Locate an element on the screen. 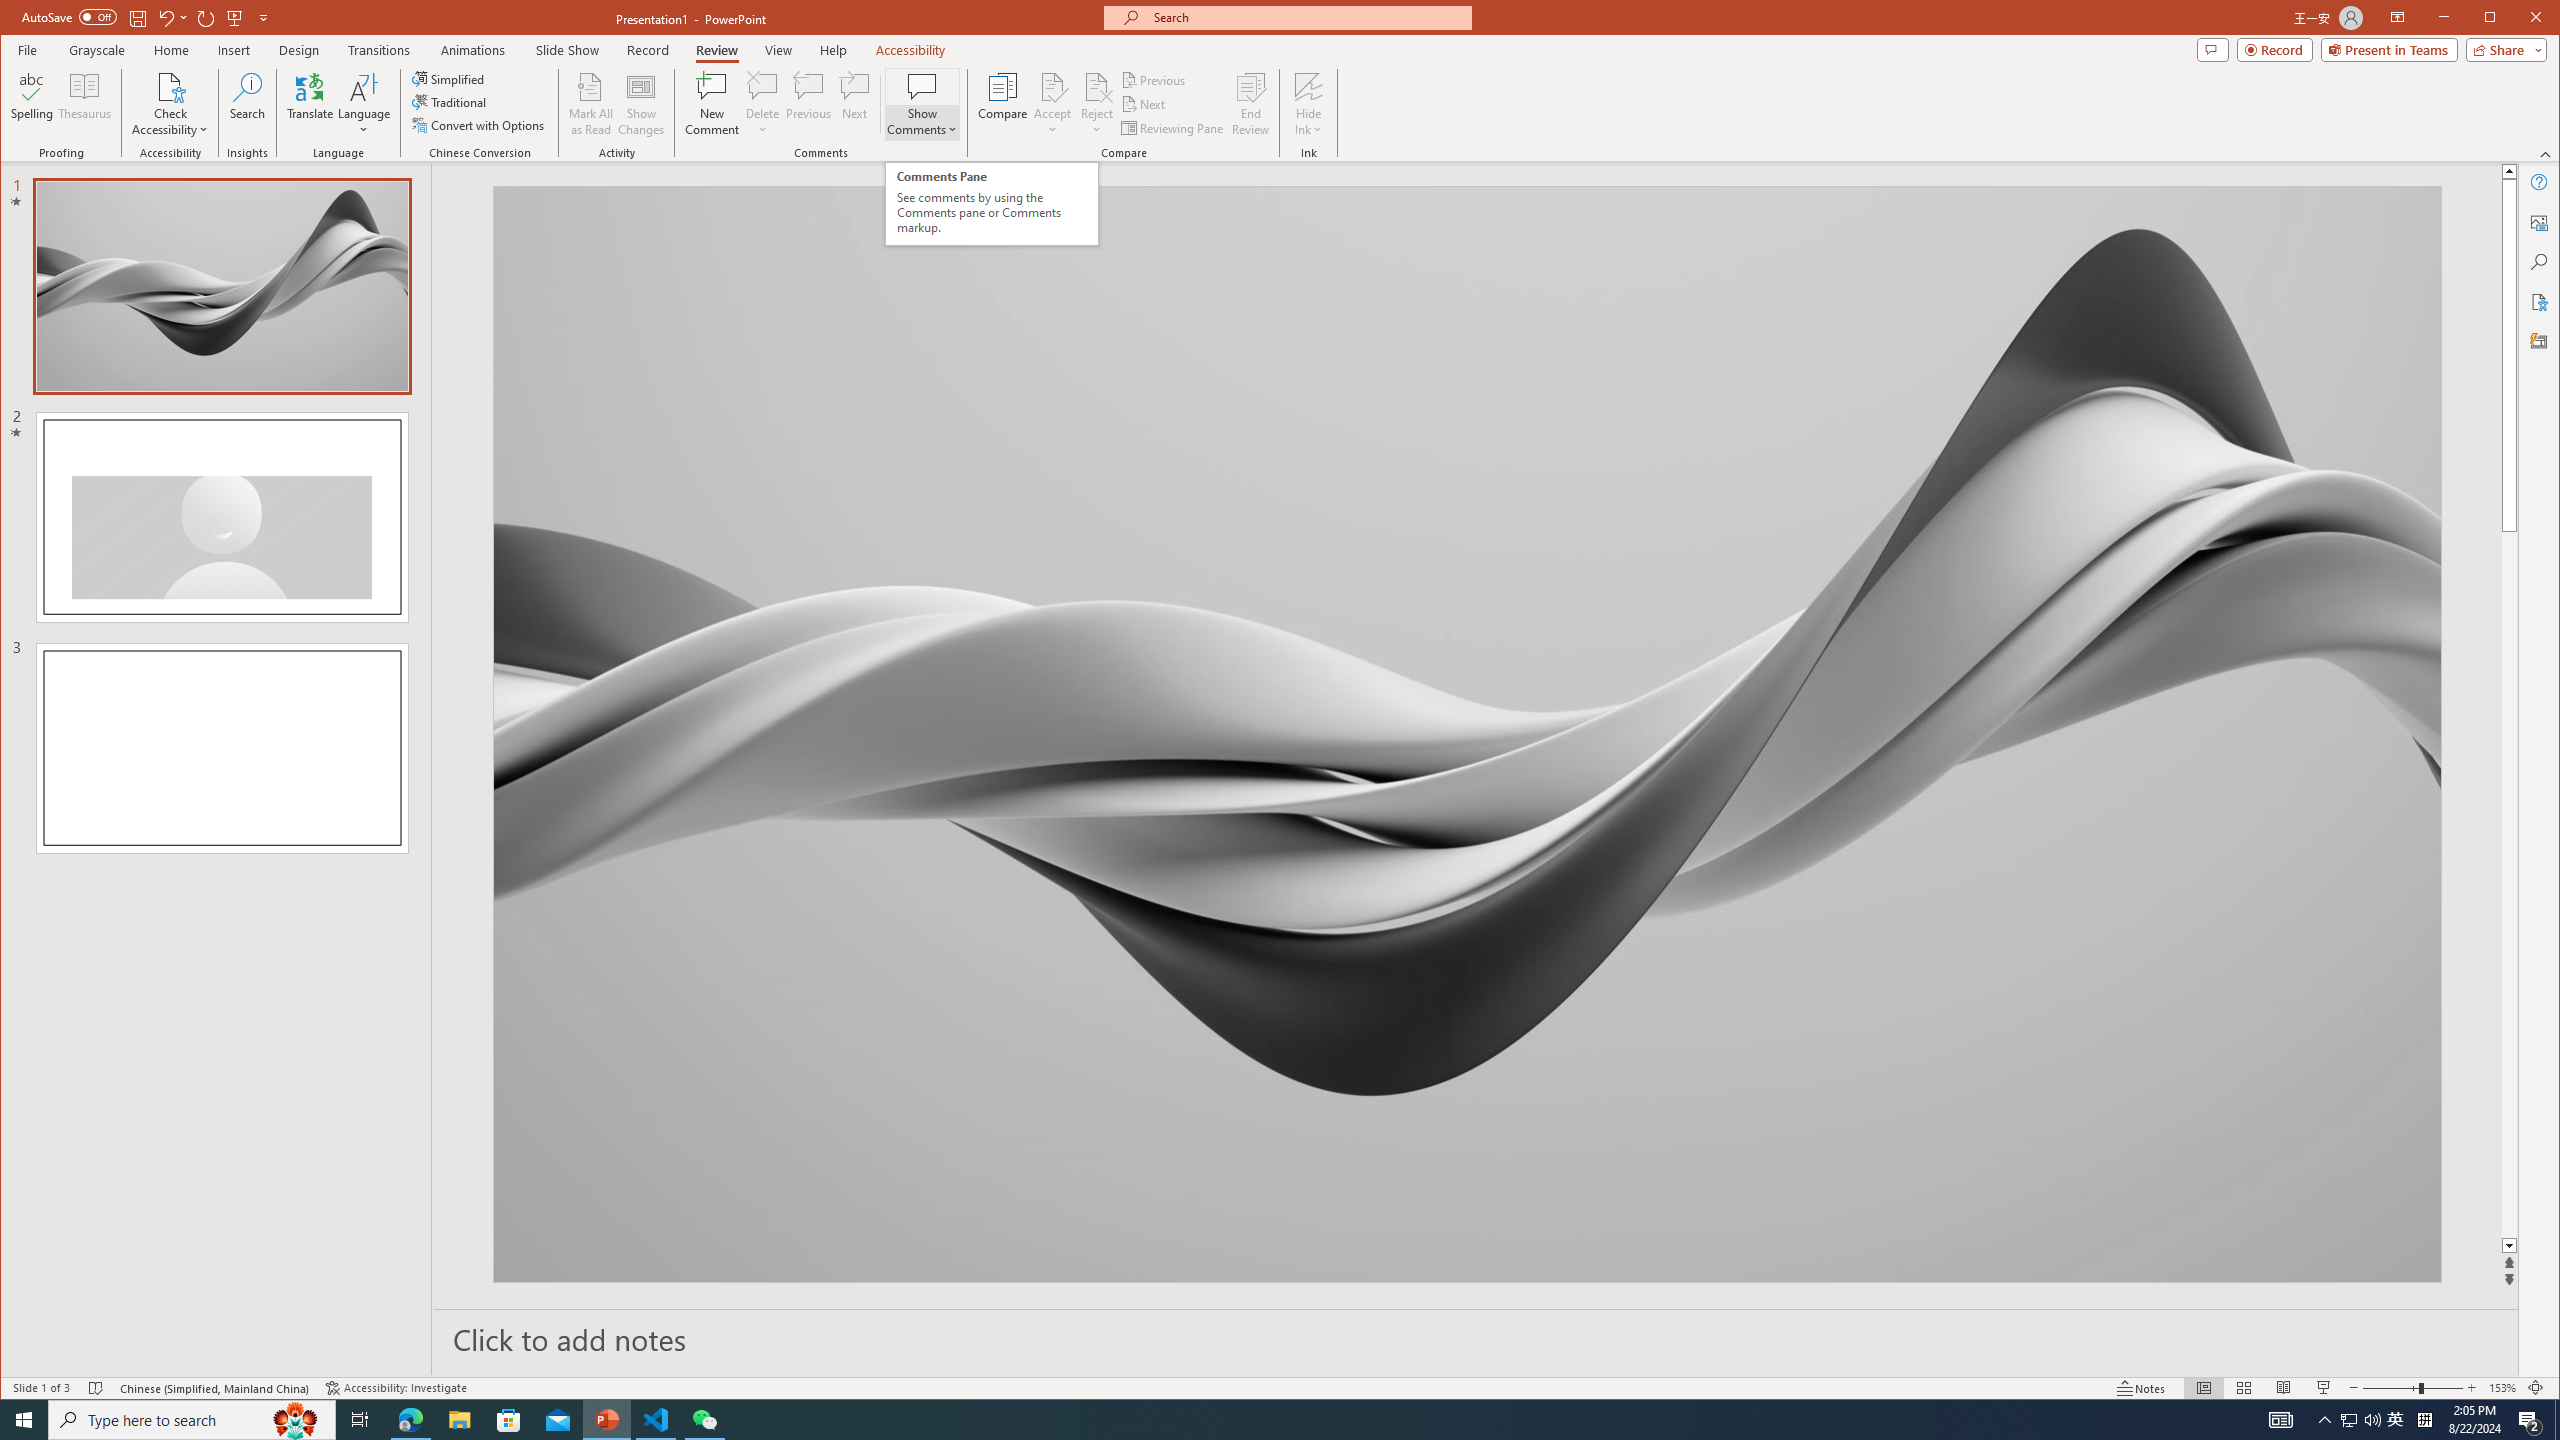 This screenshot has width=2560, height=1440. Start is located at coordinates (24, 1420).